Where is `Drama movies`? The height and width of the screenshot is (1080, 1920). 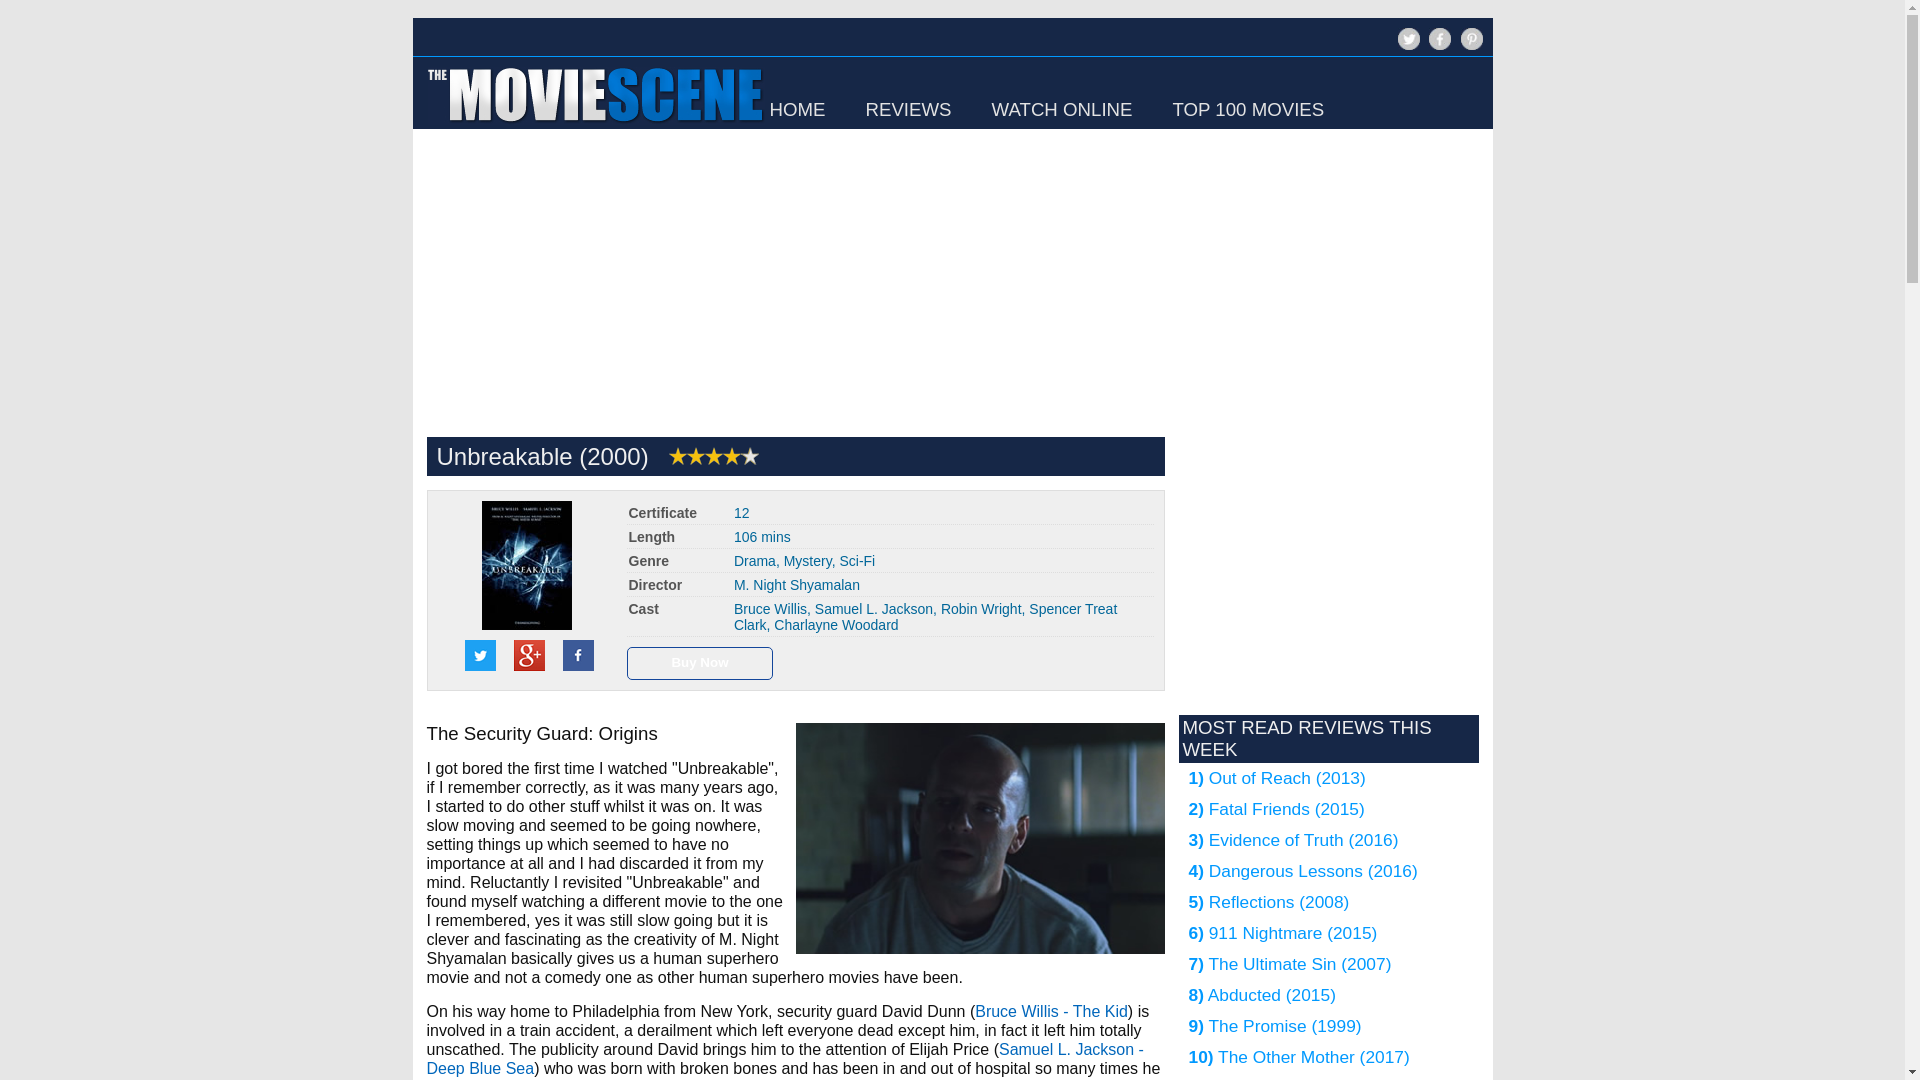 Drama movies is located at coordinates (754, 560).